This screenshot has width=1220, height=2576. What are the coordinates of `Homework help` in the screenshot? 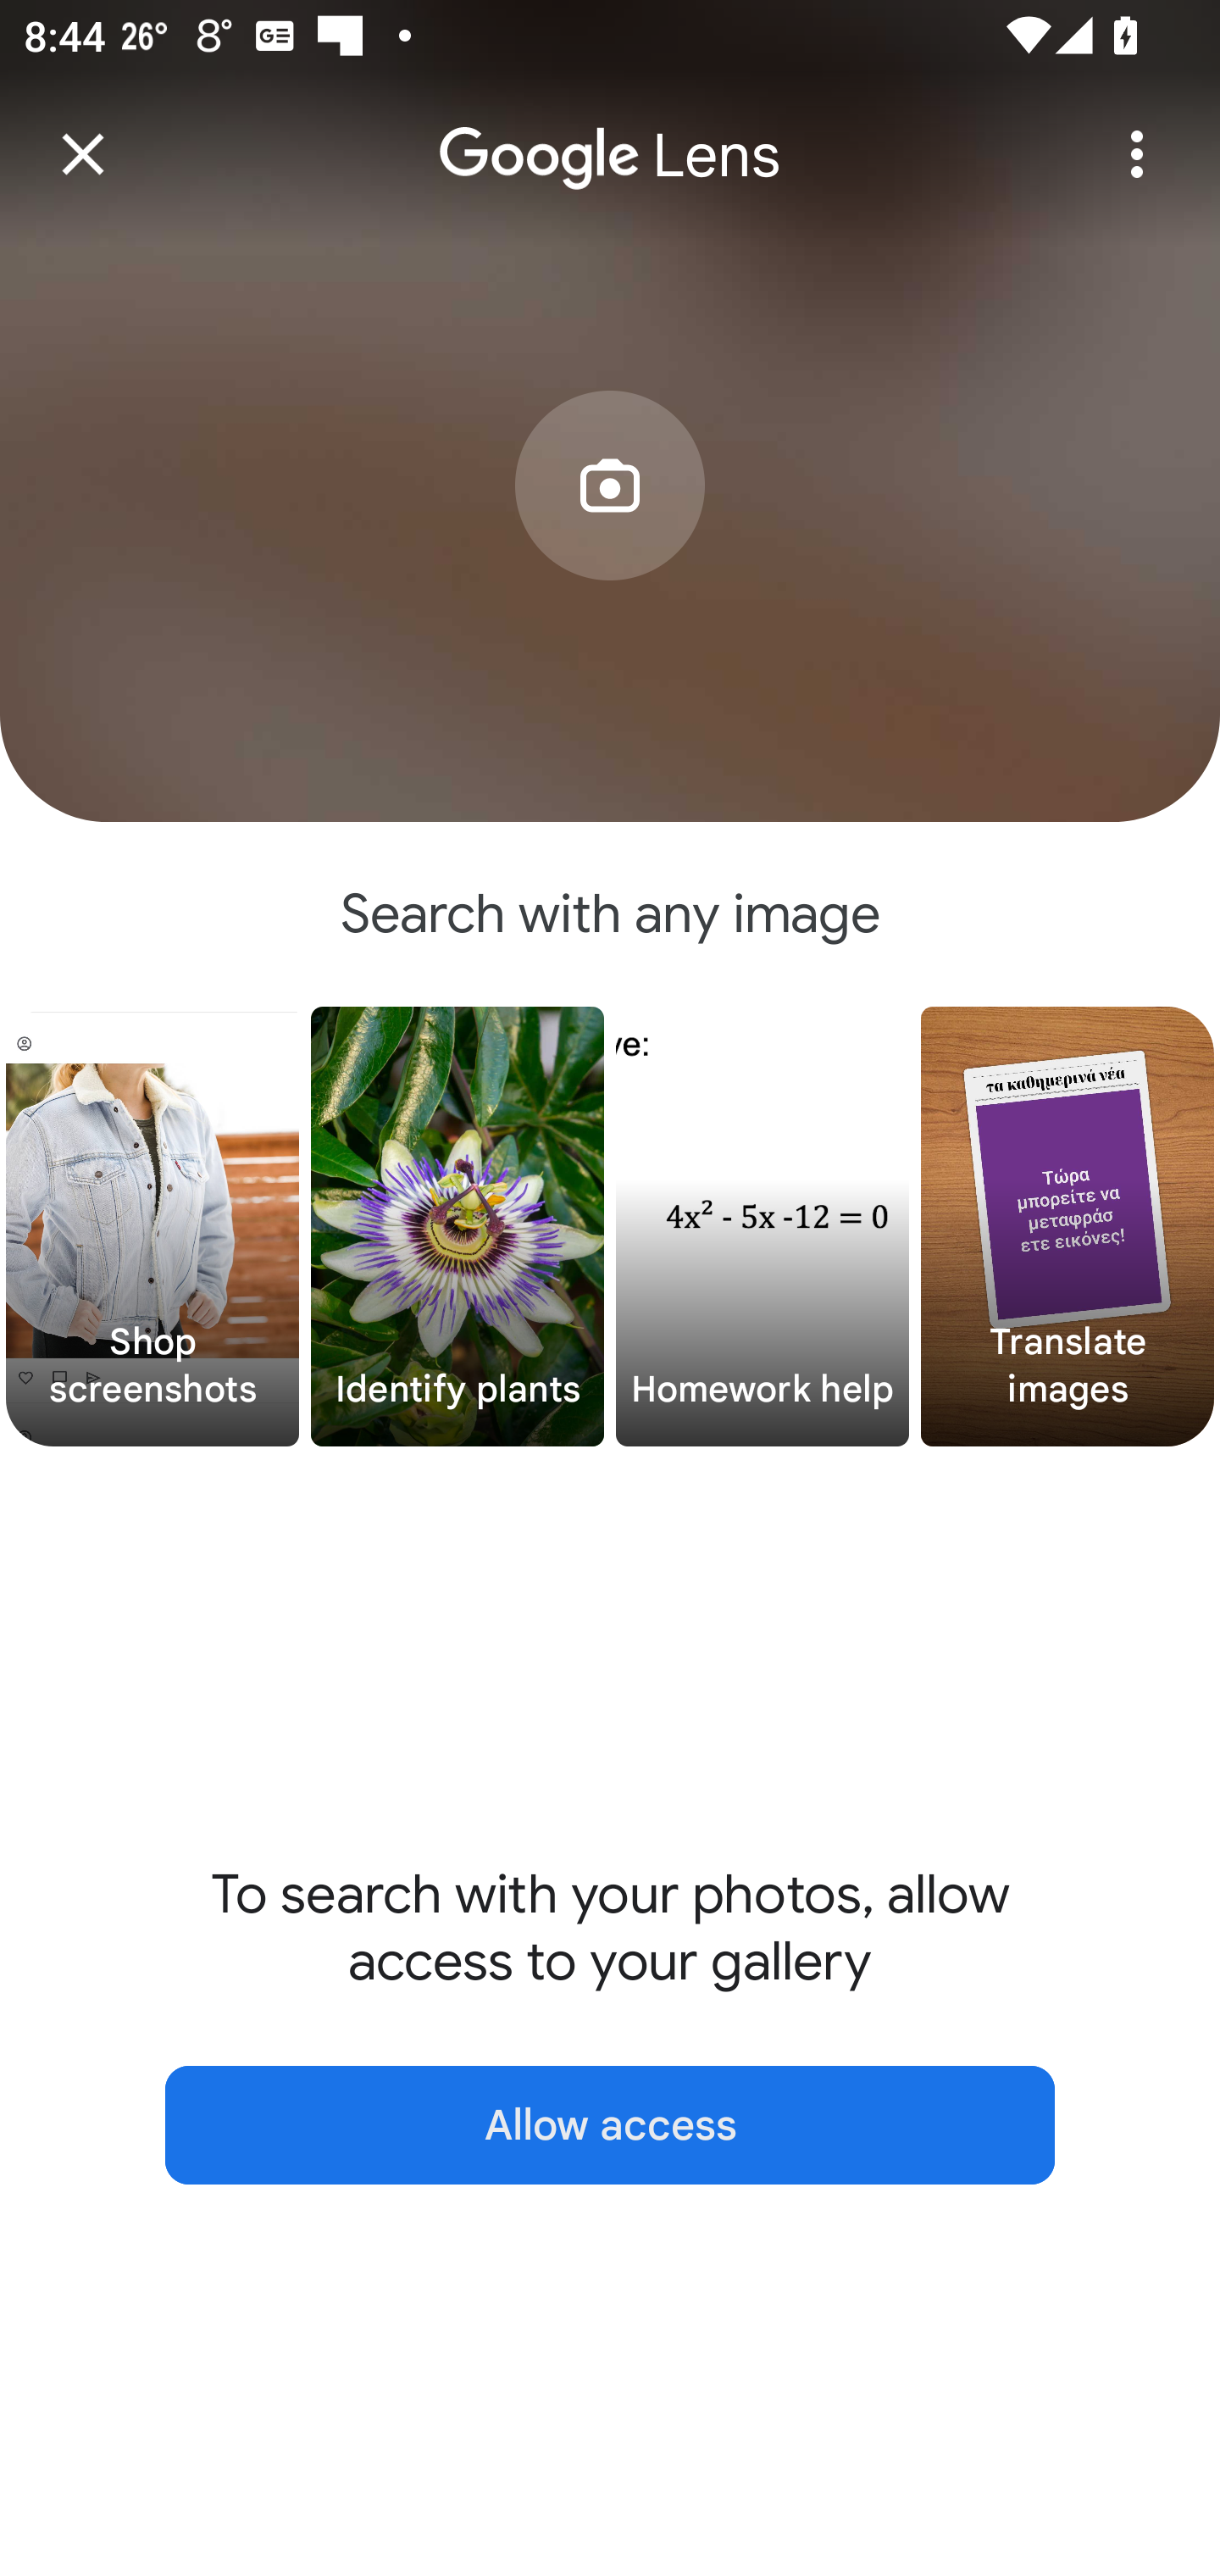 It's located at (762, 1227).